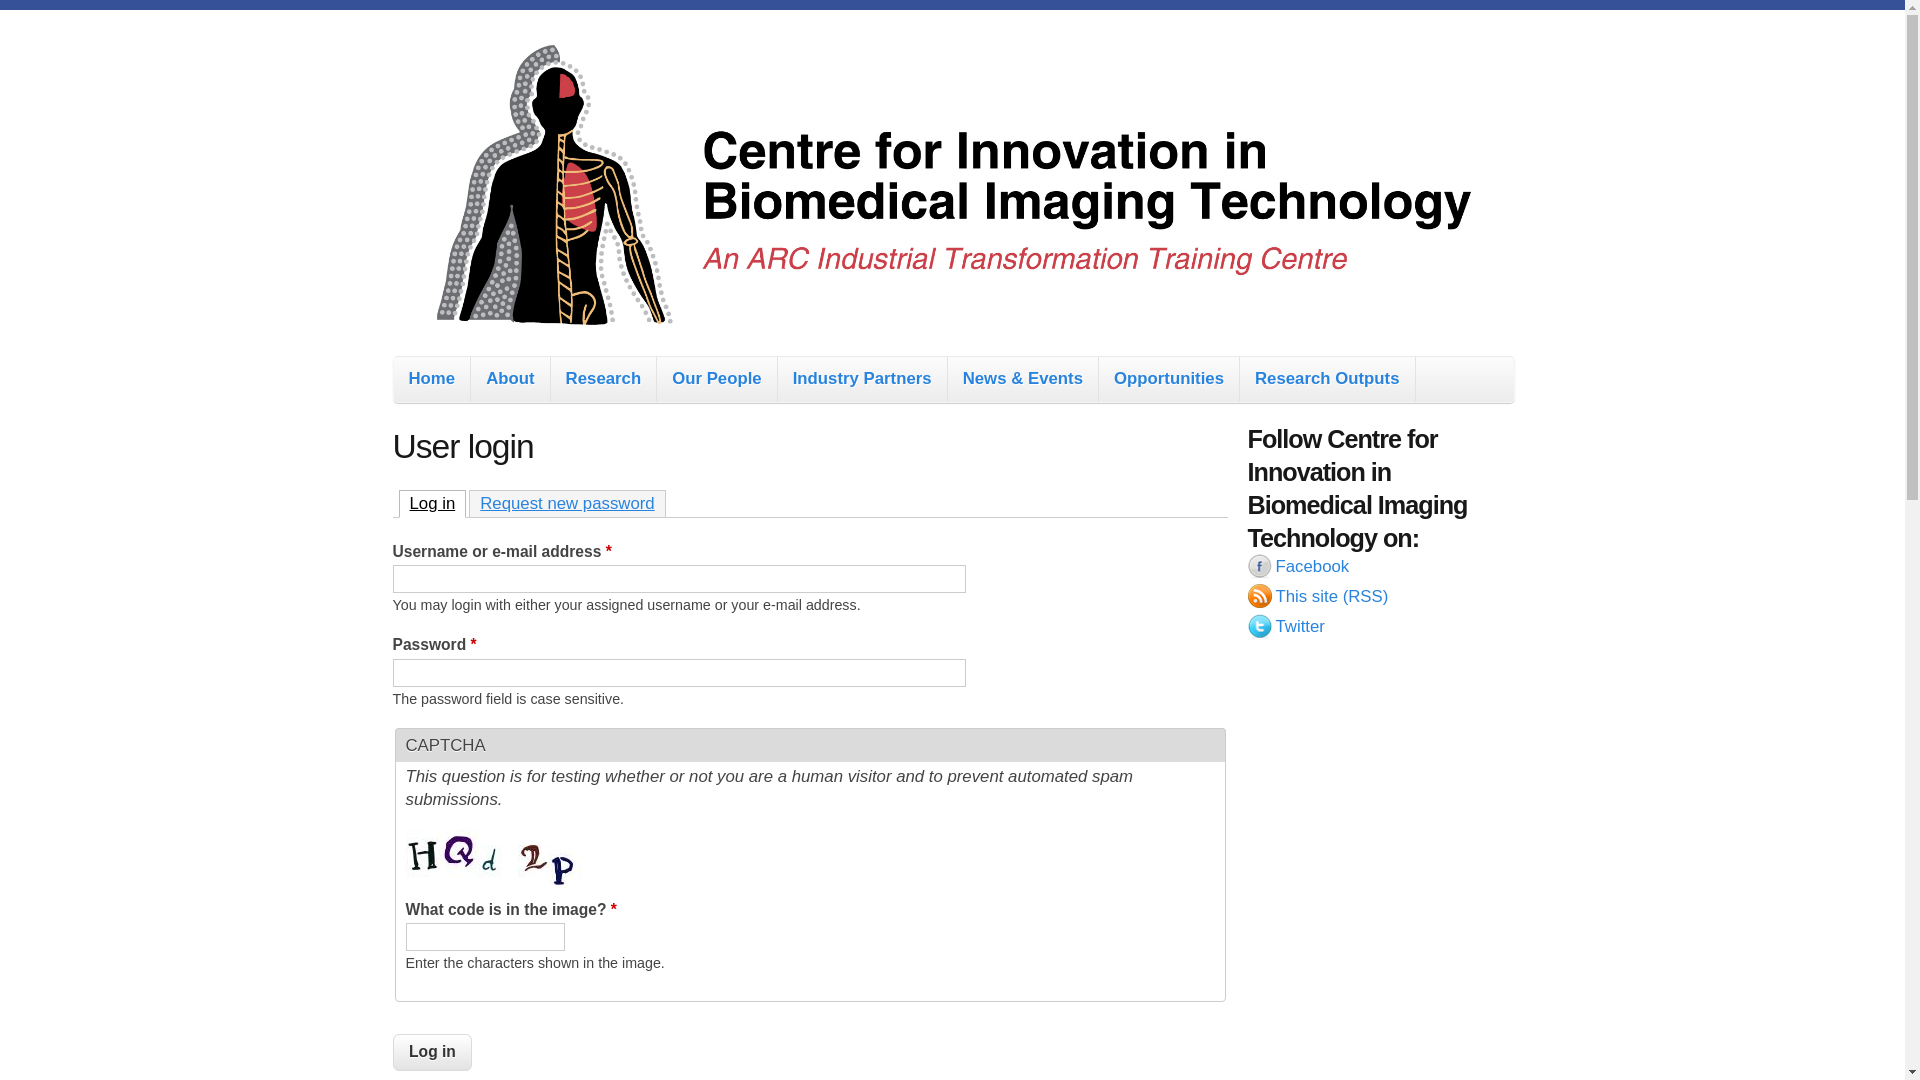 The width and height of the screenshot is (1920, 1080). I want to click on Log in
(active tab), so click(432, 504).